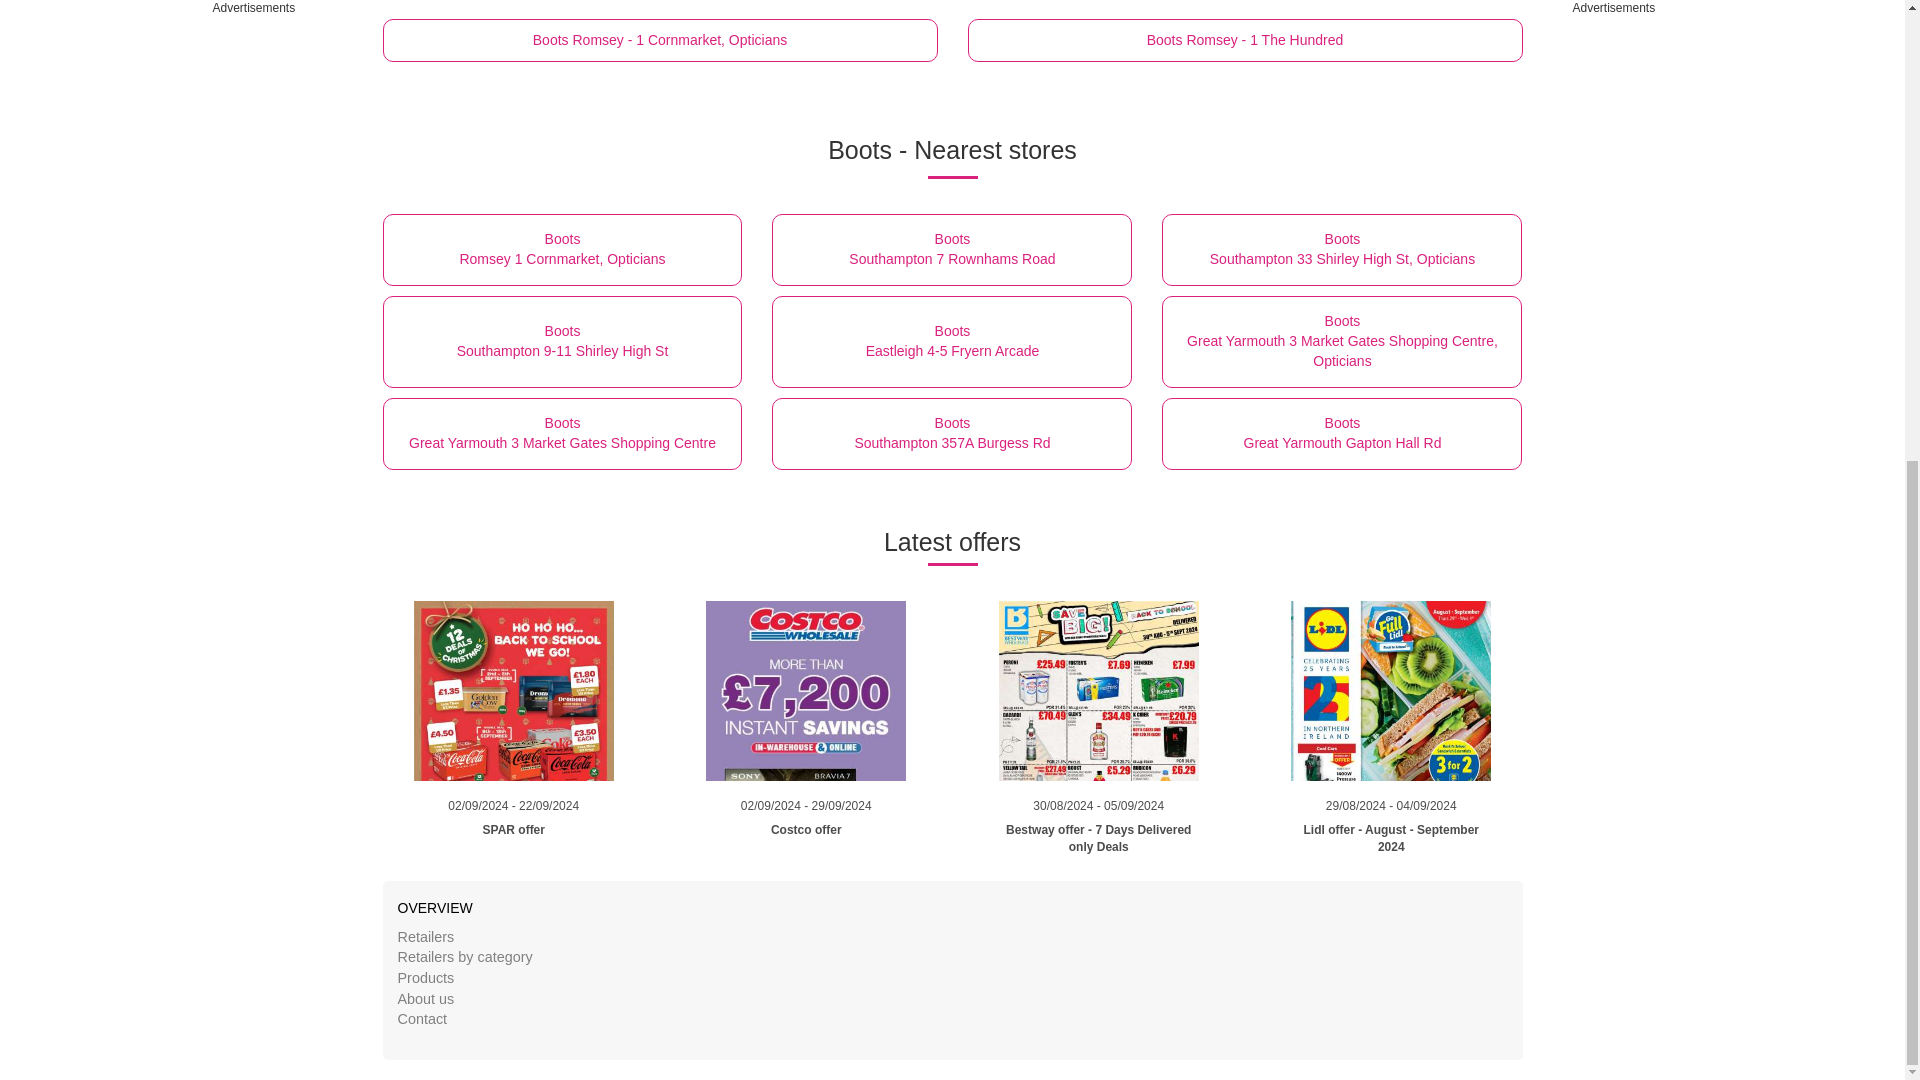 The width and height of the screenshot is (1920, 1080). I want to click on Costco offer, so click(562, 250).